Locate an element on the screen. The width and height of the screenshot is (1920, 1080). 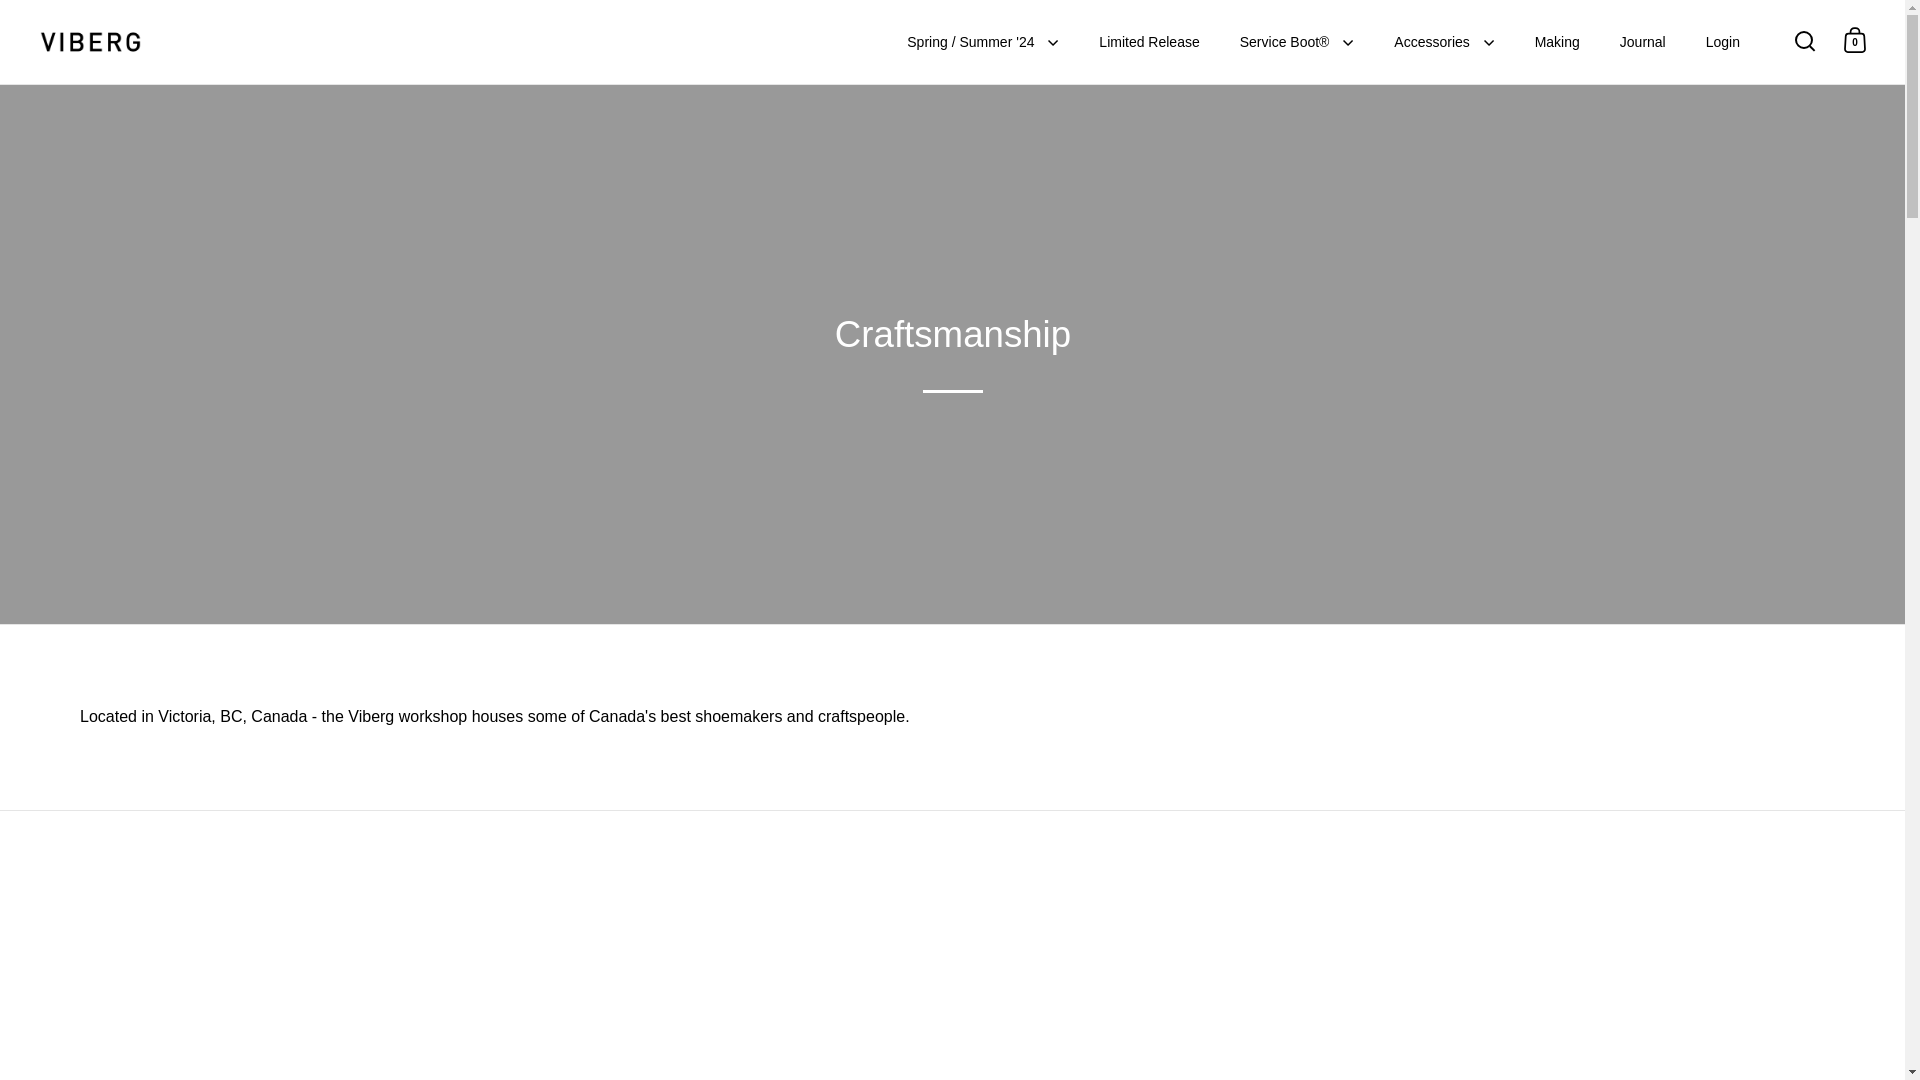
Journal is located at coordinates (1642, 42).